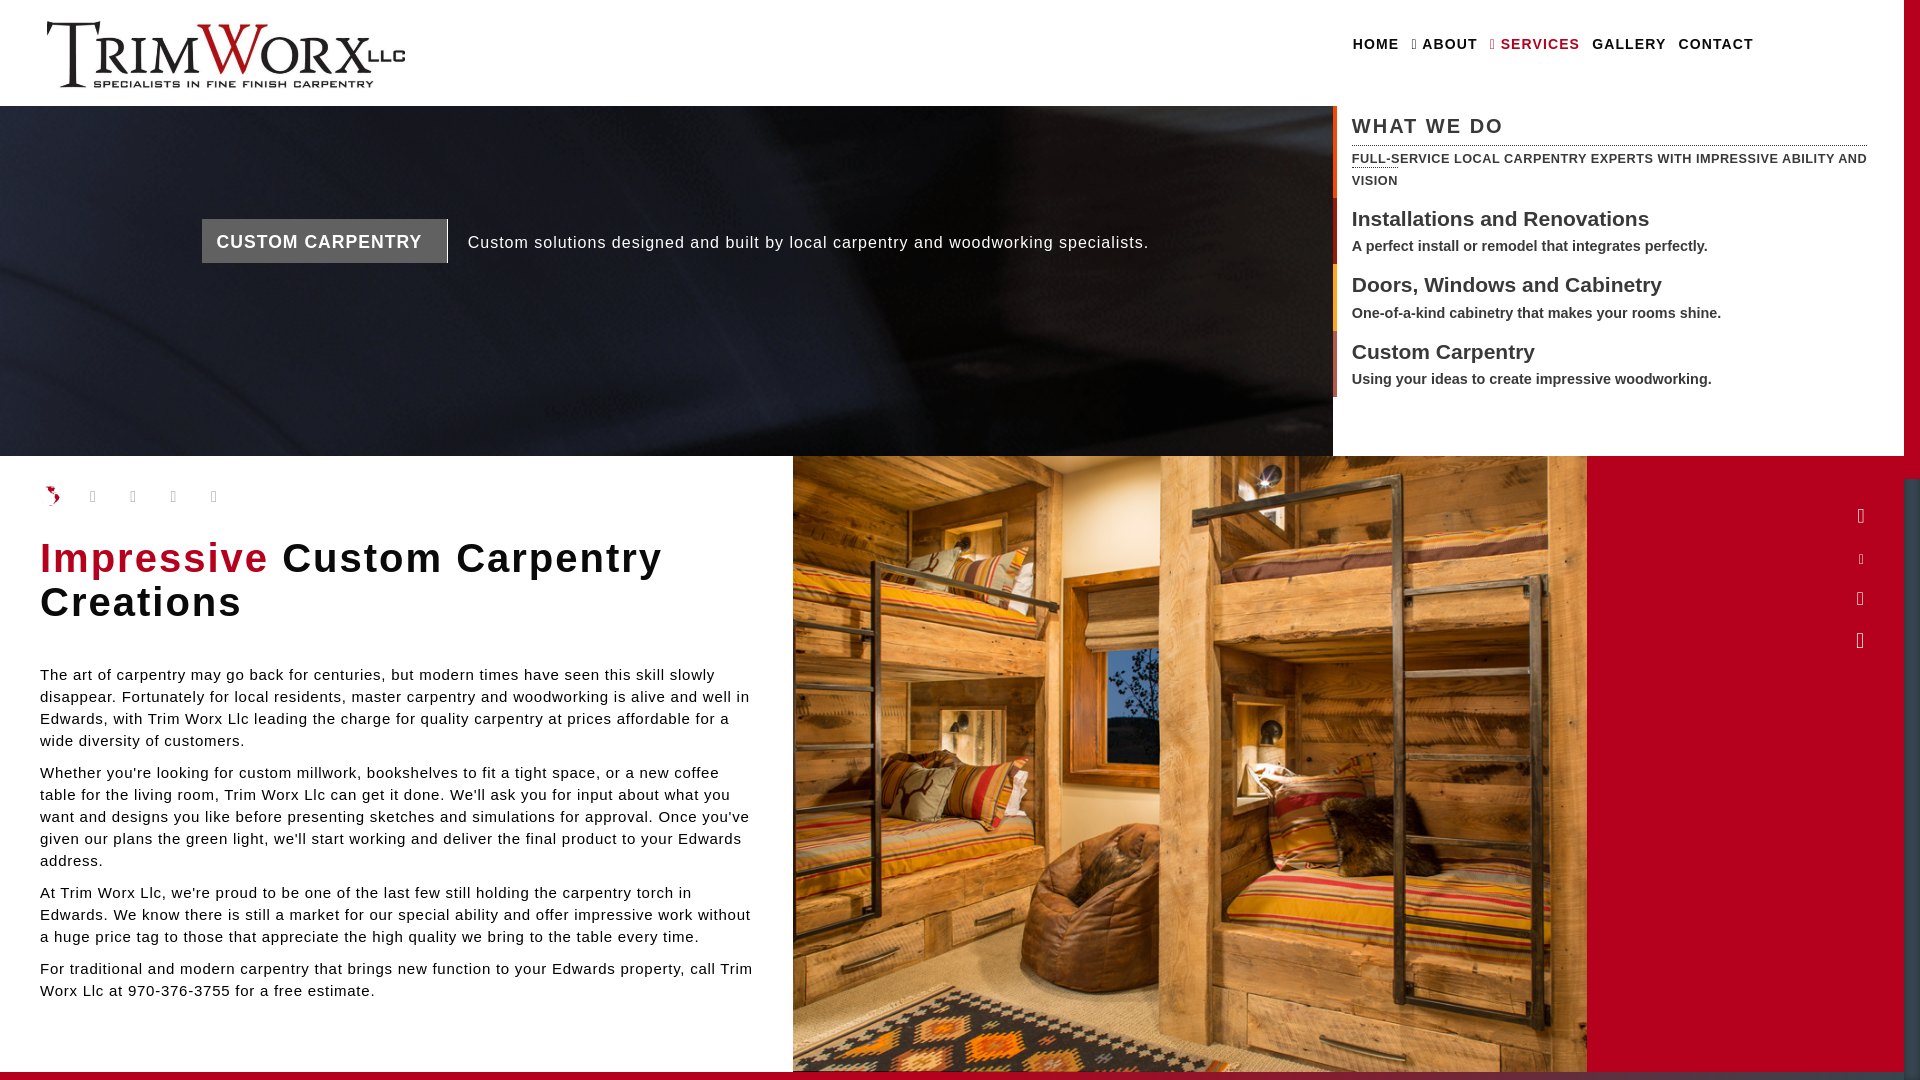 Image resolution: width=1920 pixels, height=1080 pixels. What do you see at coordinates (1628, 44) in the screenshot?
I see `GALLERY` at bounding box center [1628, 44].